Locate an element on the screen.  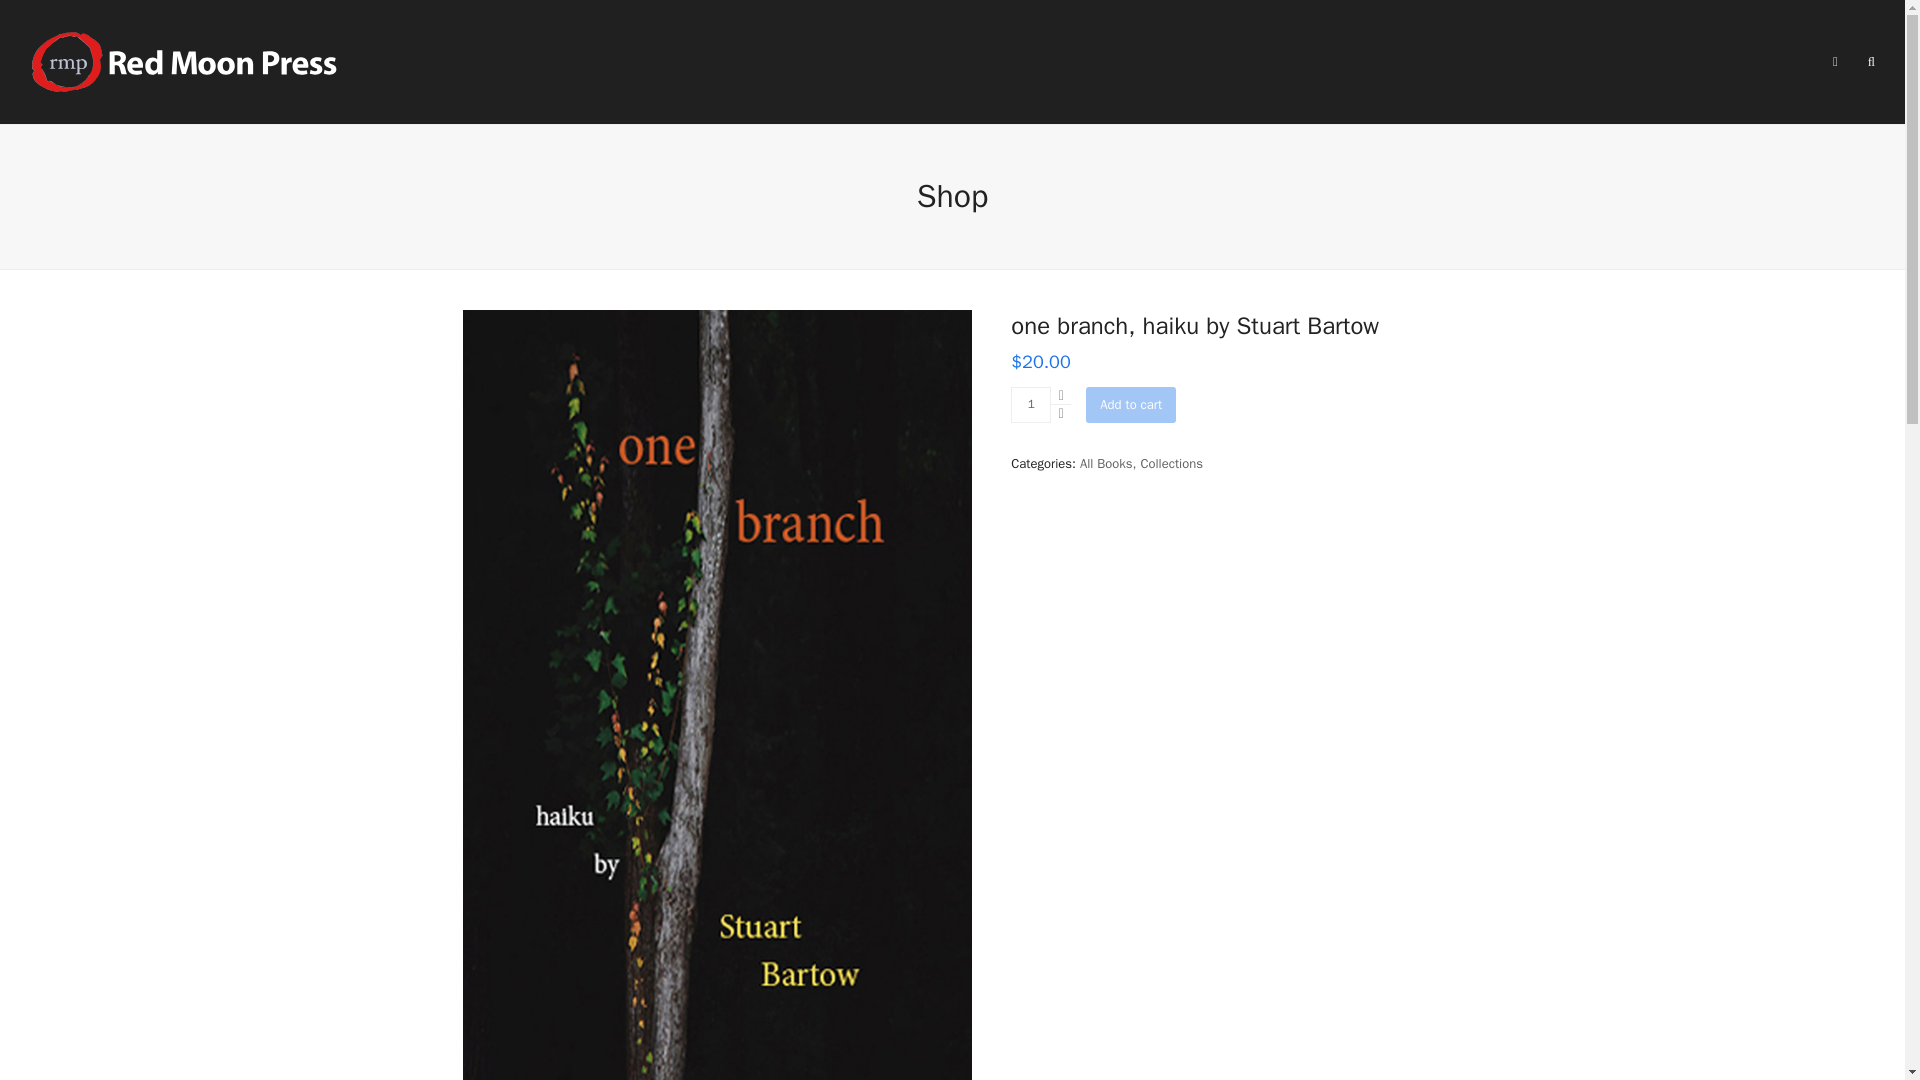
Collections is located at coordinates (1172, 462).